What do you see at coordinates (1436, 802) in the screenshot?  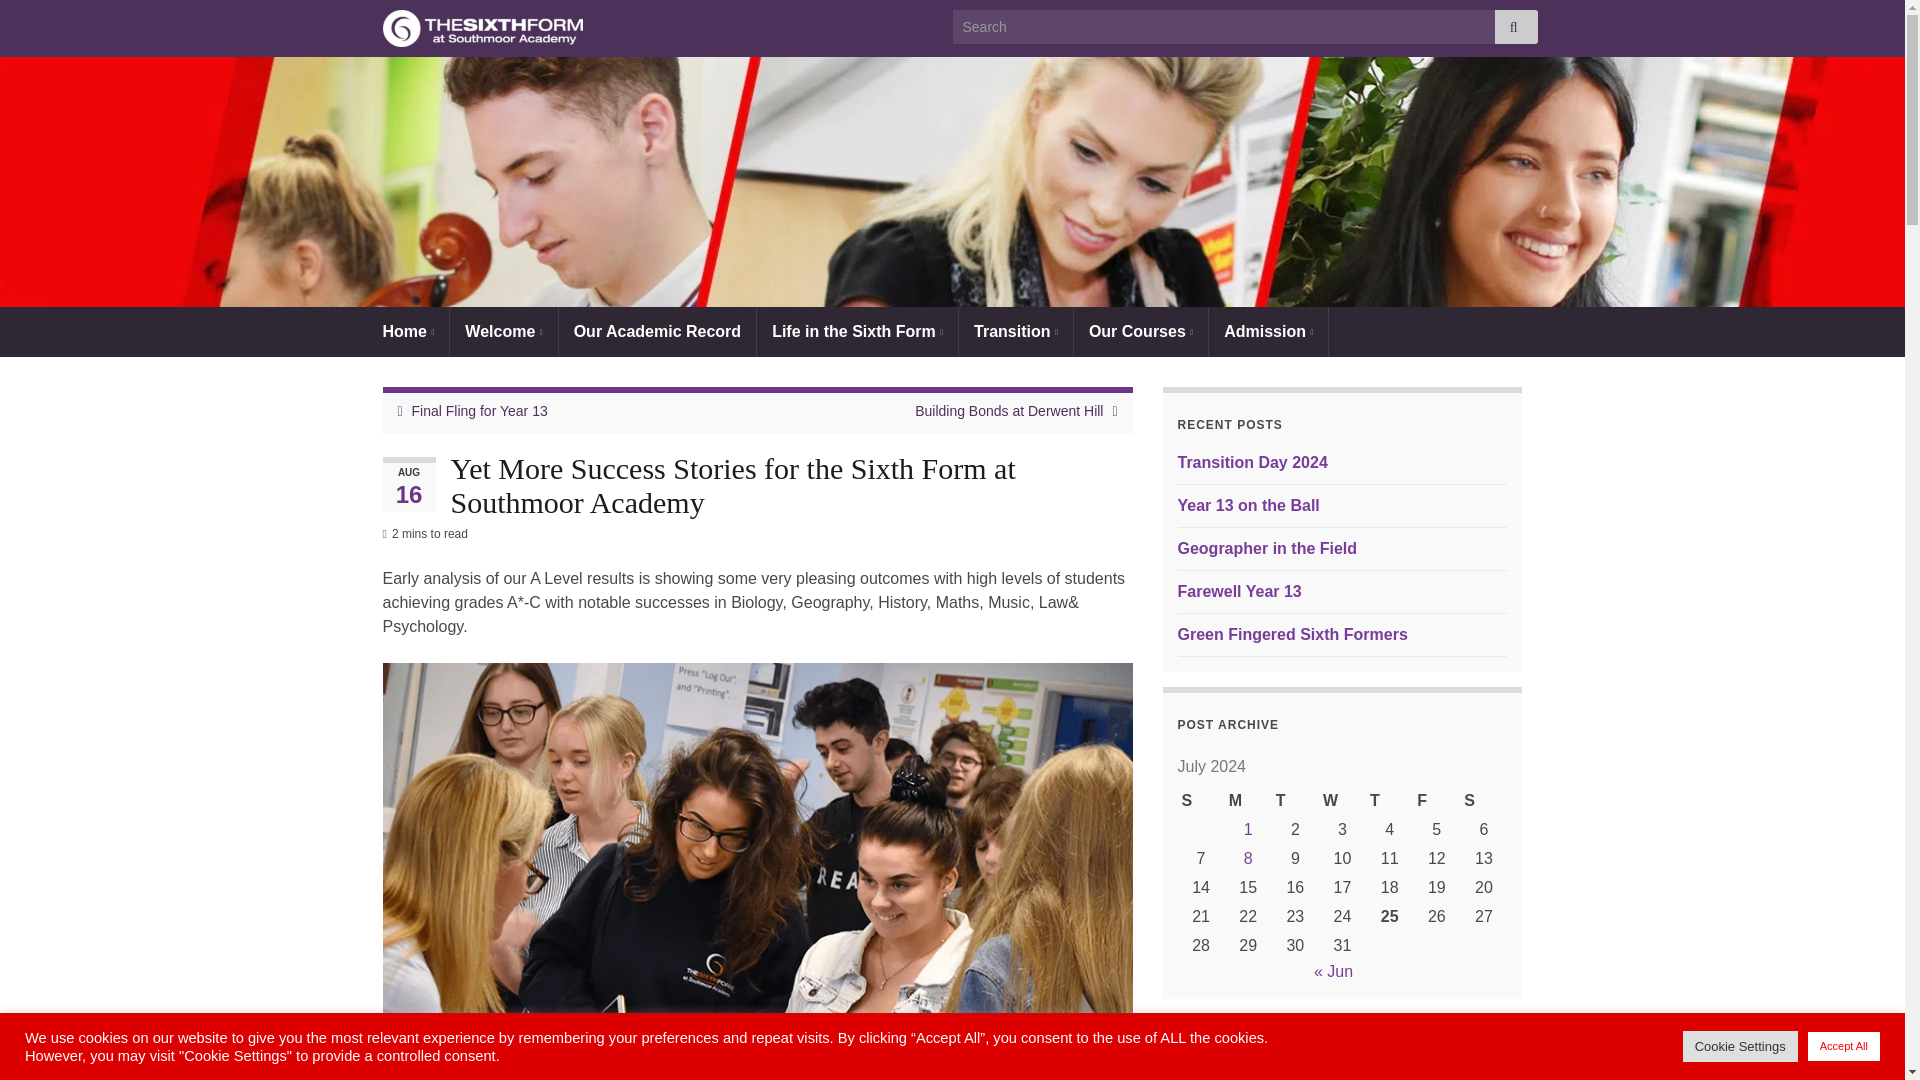 I see `Friday` at bounding box center [1436, 802].